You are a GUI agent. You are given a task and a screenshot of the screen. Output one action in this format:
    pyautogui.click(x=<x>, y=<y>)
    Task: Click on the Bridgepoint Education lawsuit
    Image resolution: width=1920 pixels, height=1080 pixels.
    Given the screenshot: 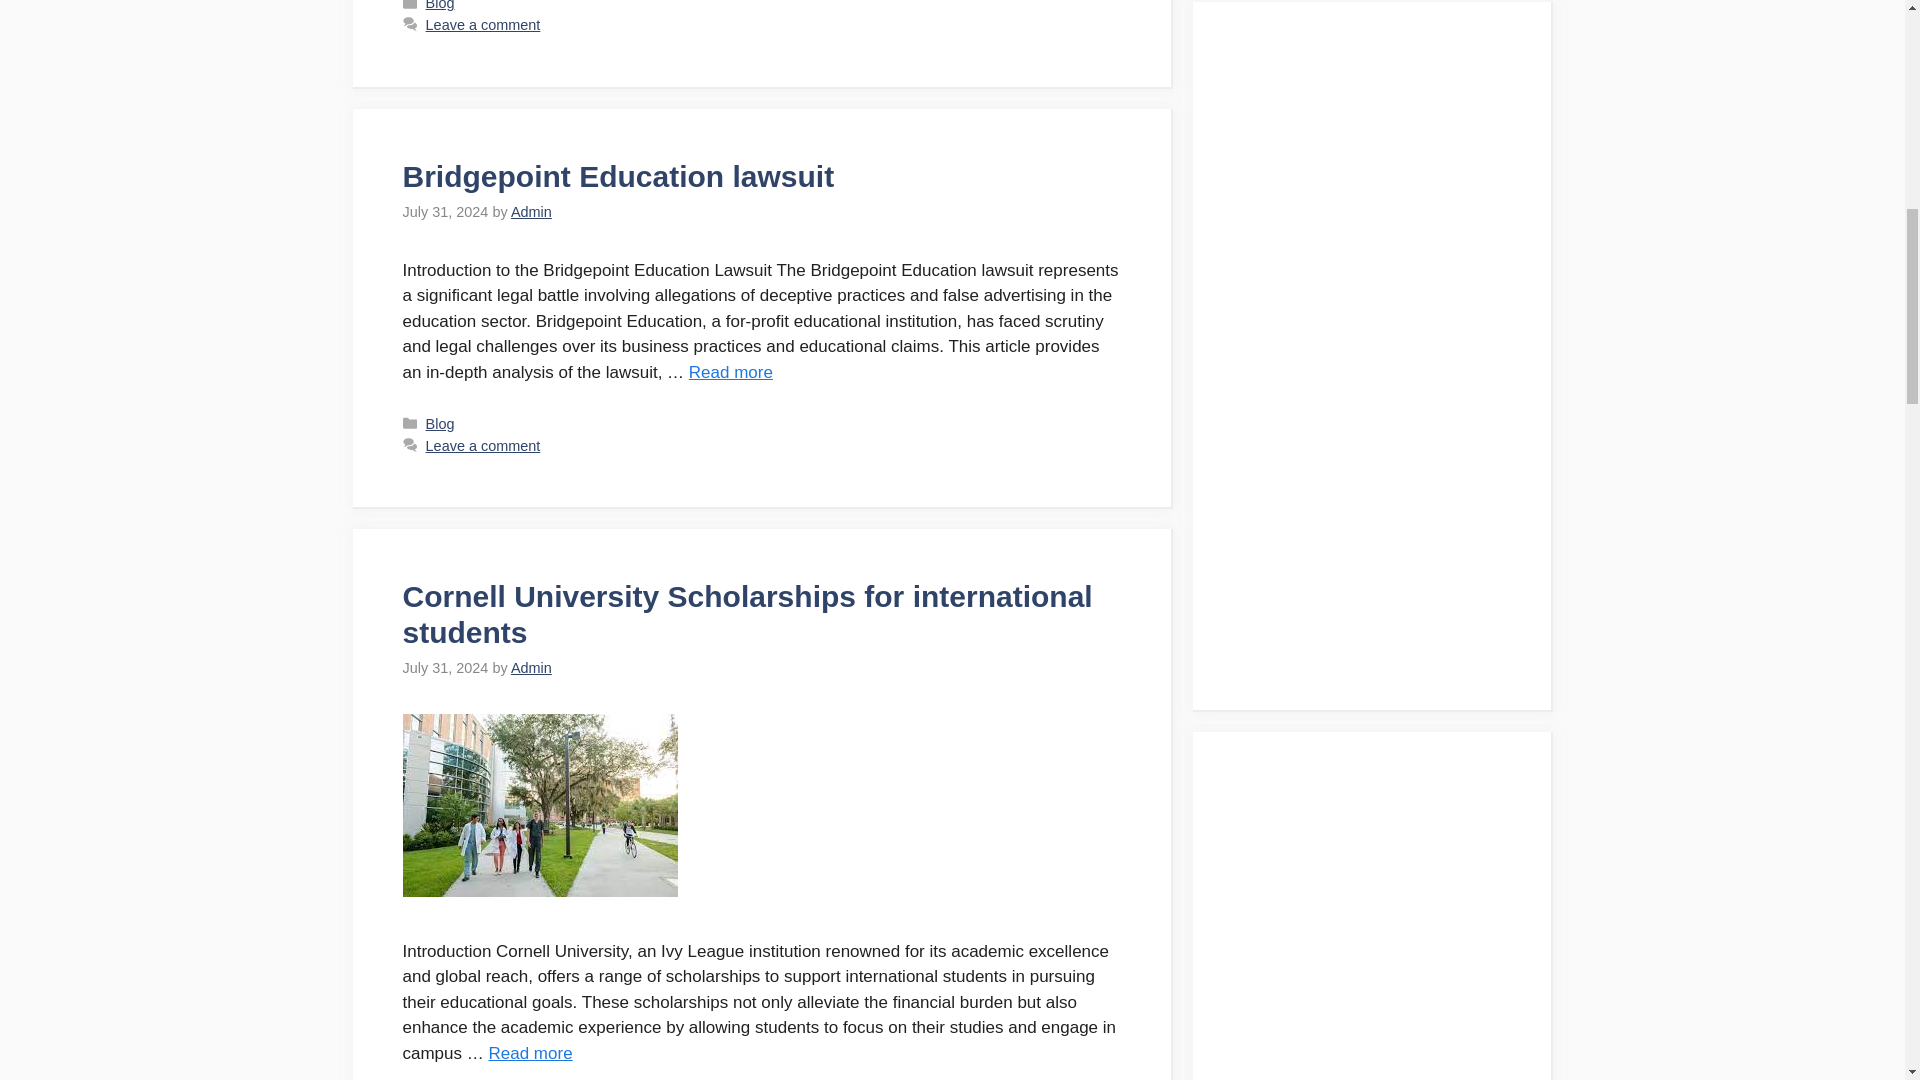 What is the action you would take?
    pyautogui.click(x=617, y=176)
    